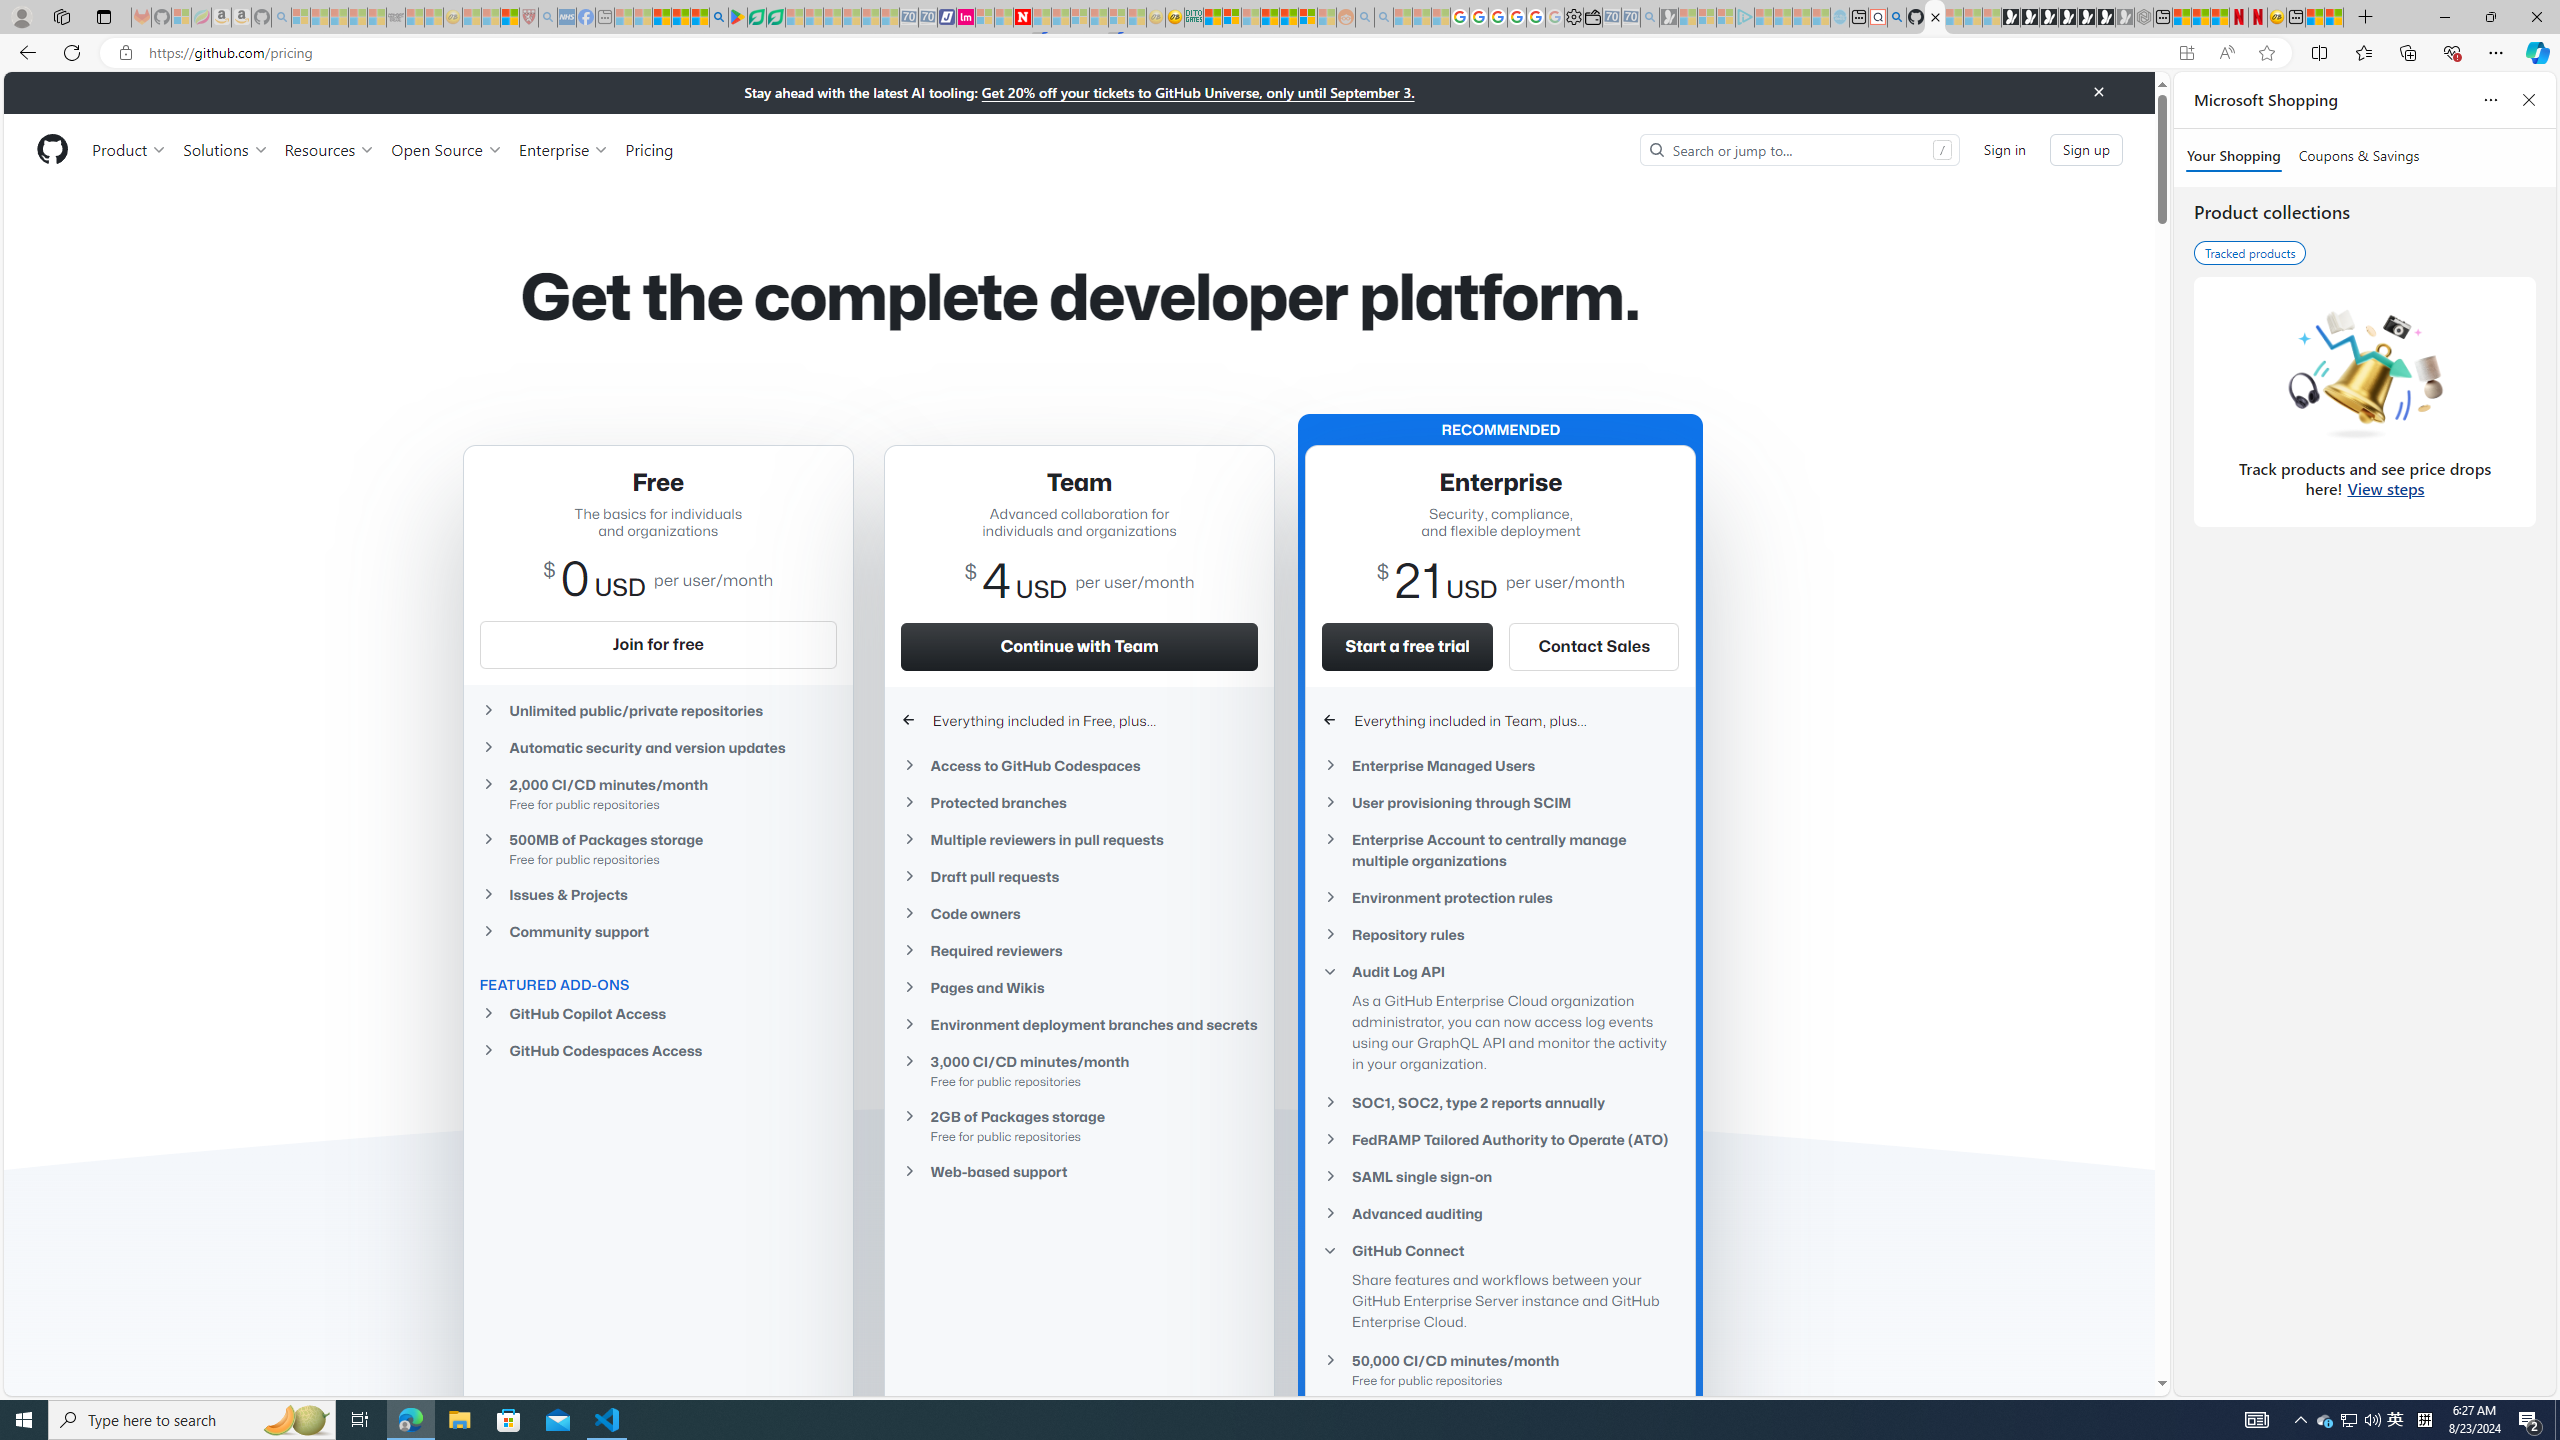 This screenshot has height=1440, width=2560. Describe the element at coordinates (1080, 840) in the screenshot. I see `Multiple reviewers in pull requests` at that location.